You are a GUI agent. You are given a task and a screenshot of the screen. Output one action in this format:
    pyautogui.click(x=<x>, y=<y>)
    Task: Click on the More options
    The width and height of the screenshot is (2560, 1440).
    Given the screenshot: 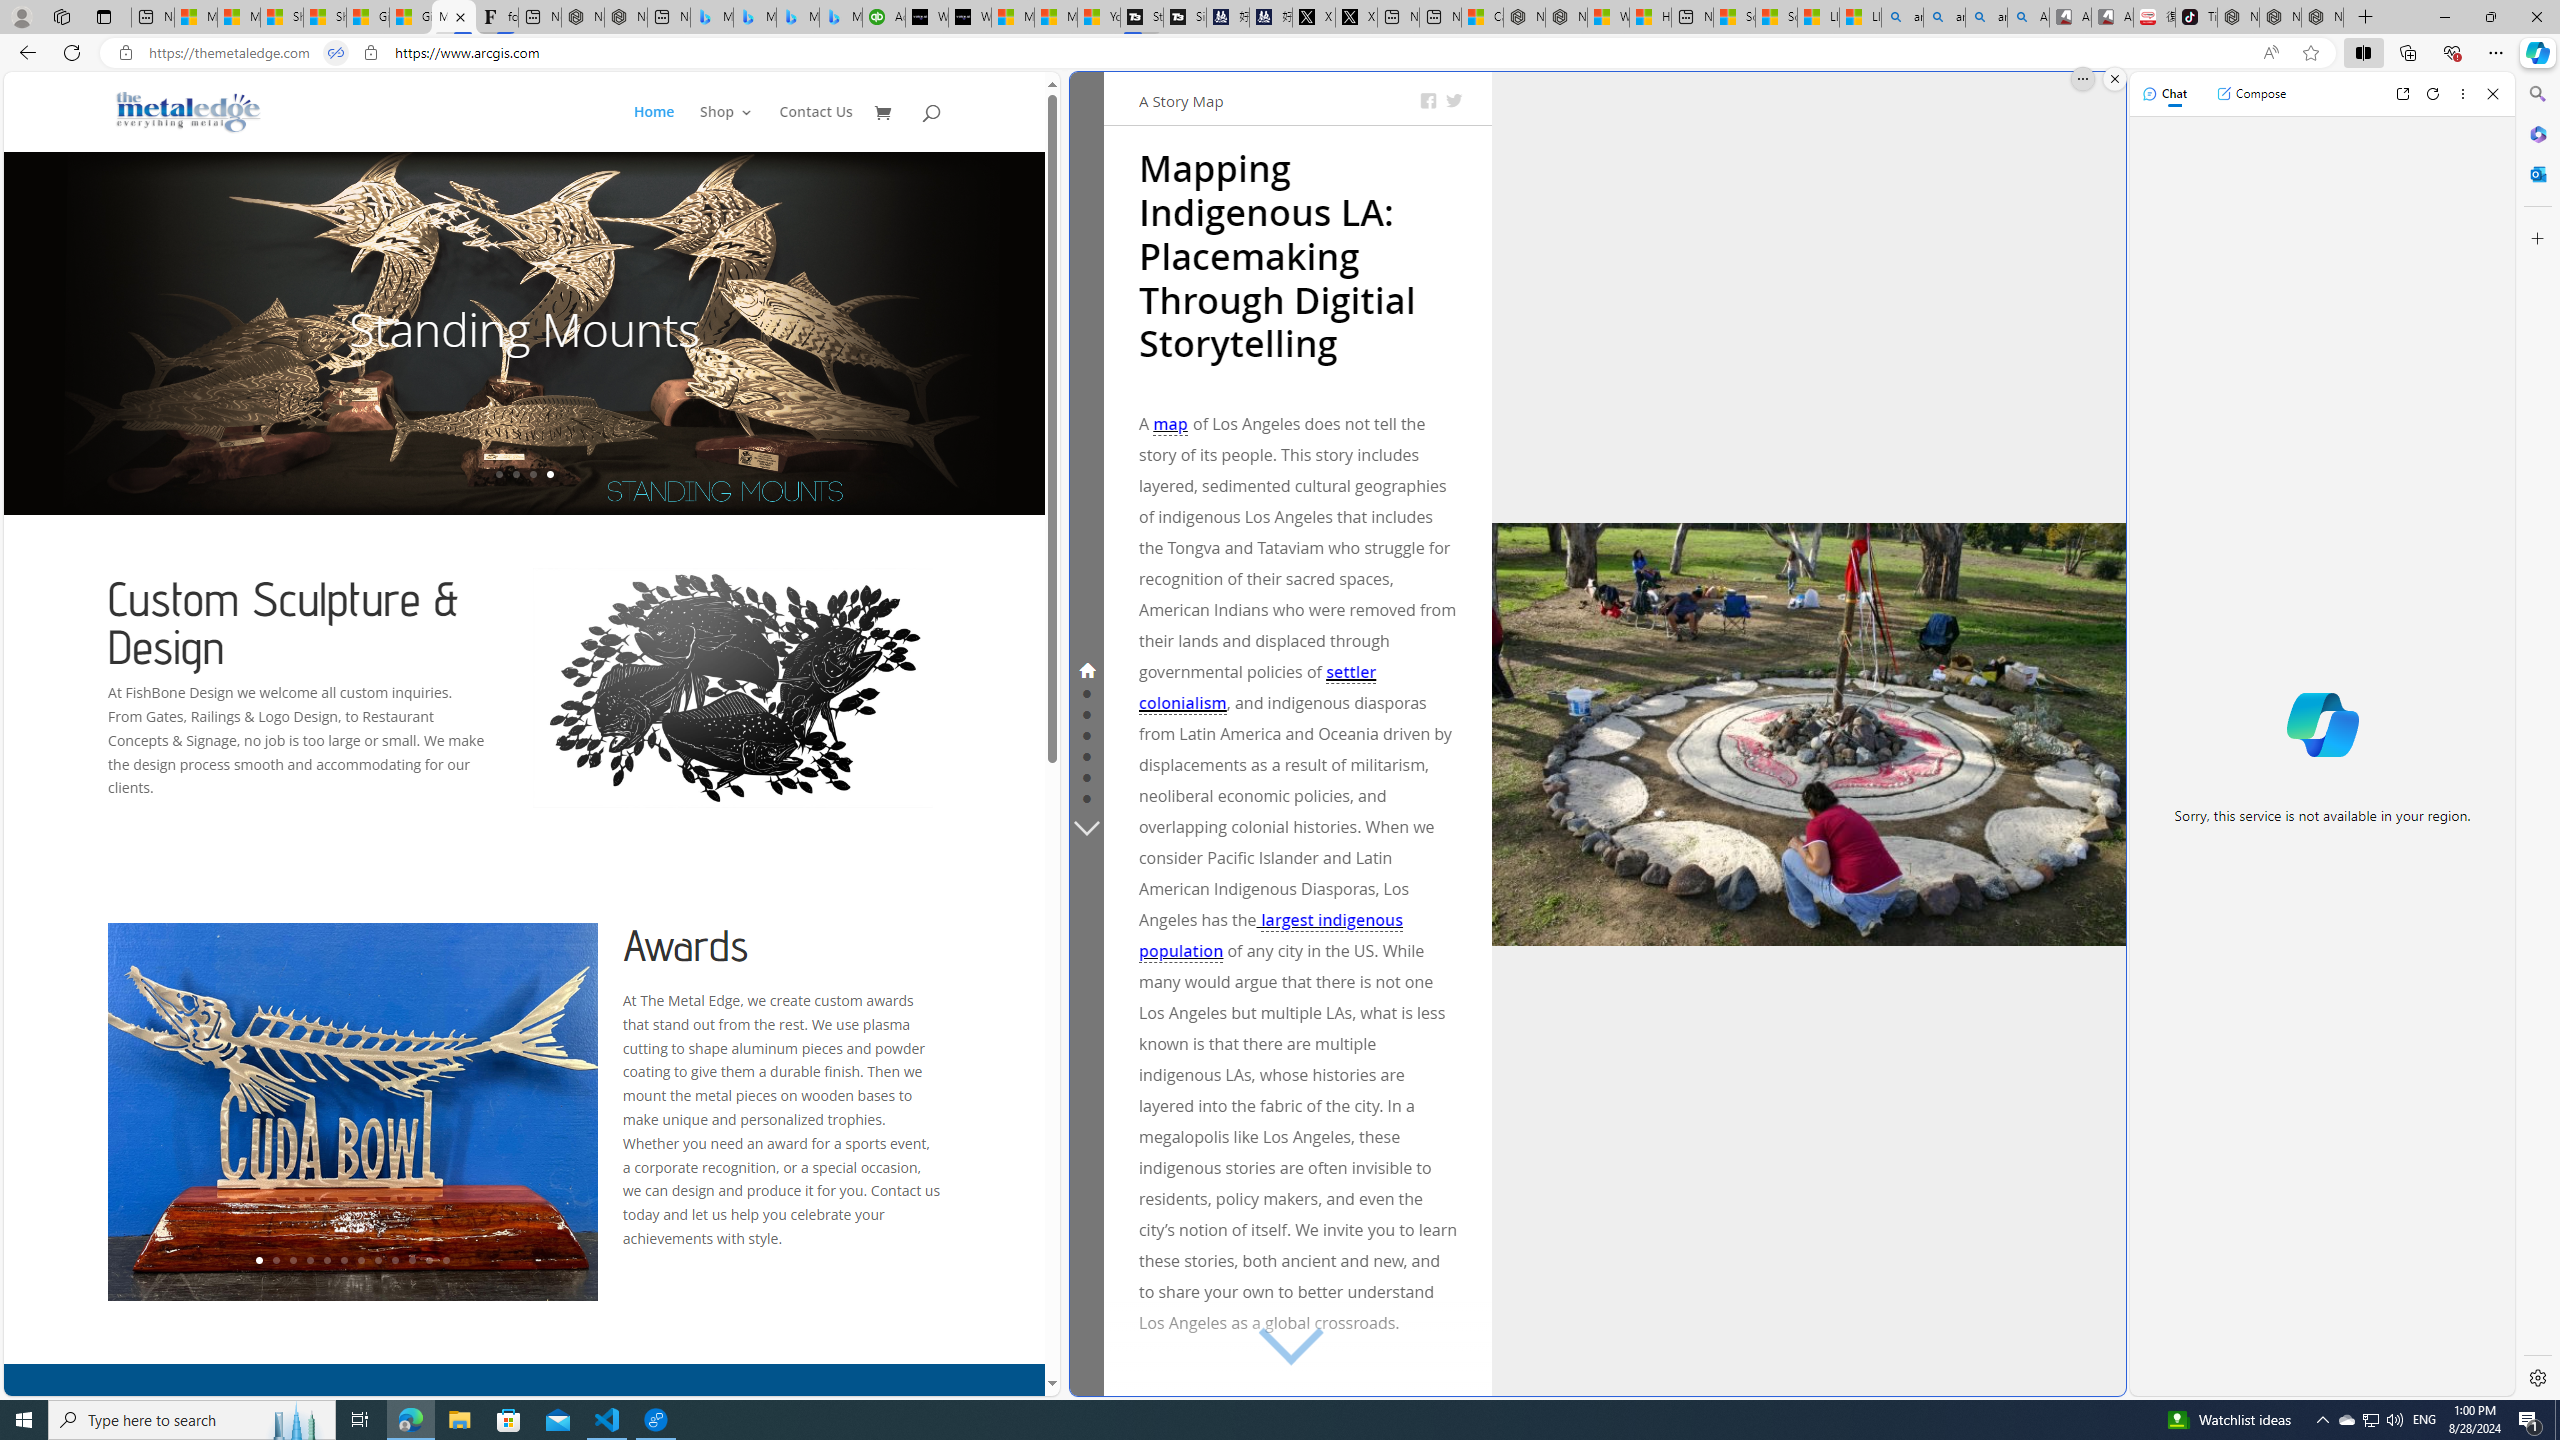 What is the action you would take?
    pyautogui.click(x=2464, y=94)
    